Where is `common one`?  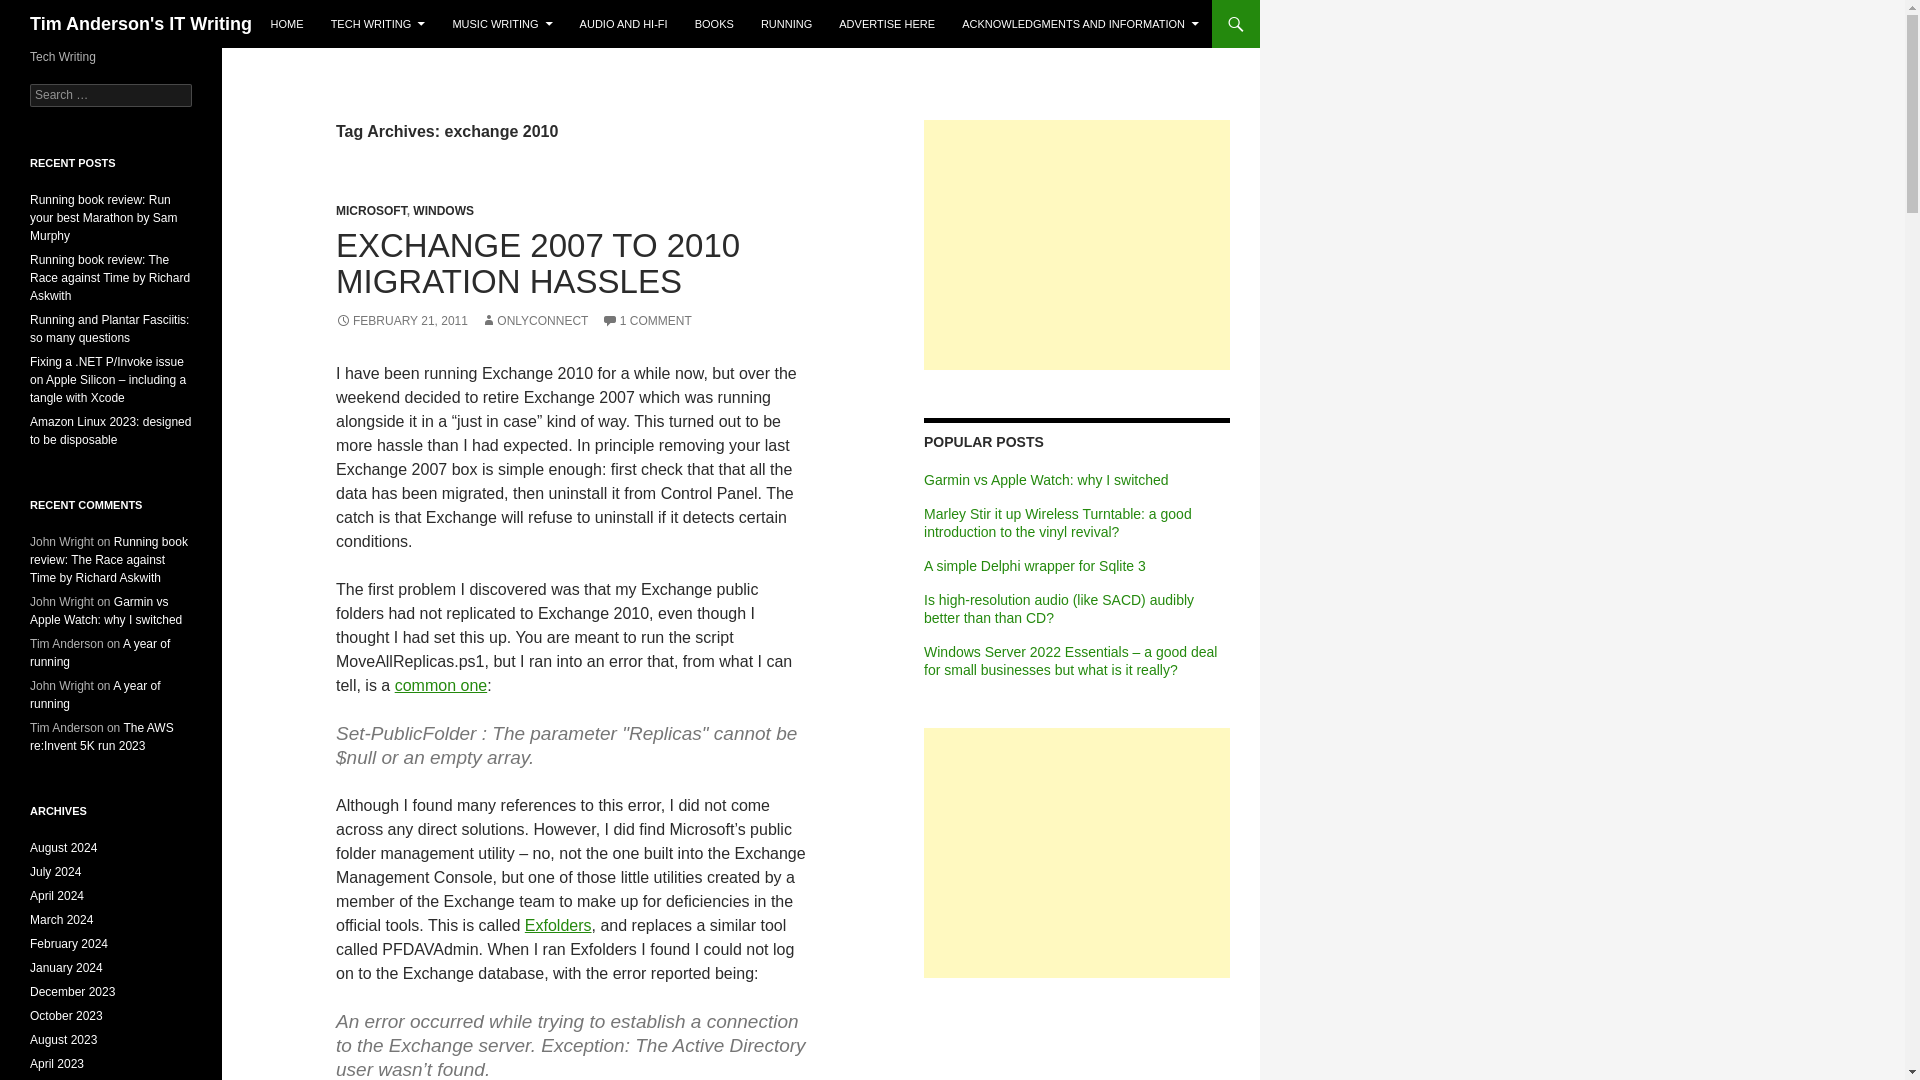 common one is located at coordinates (441, 686).